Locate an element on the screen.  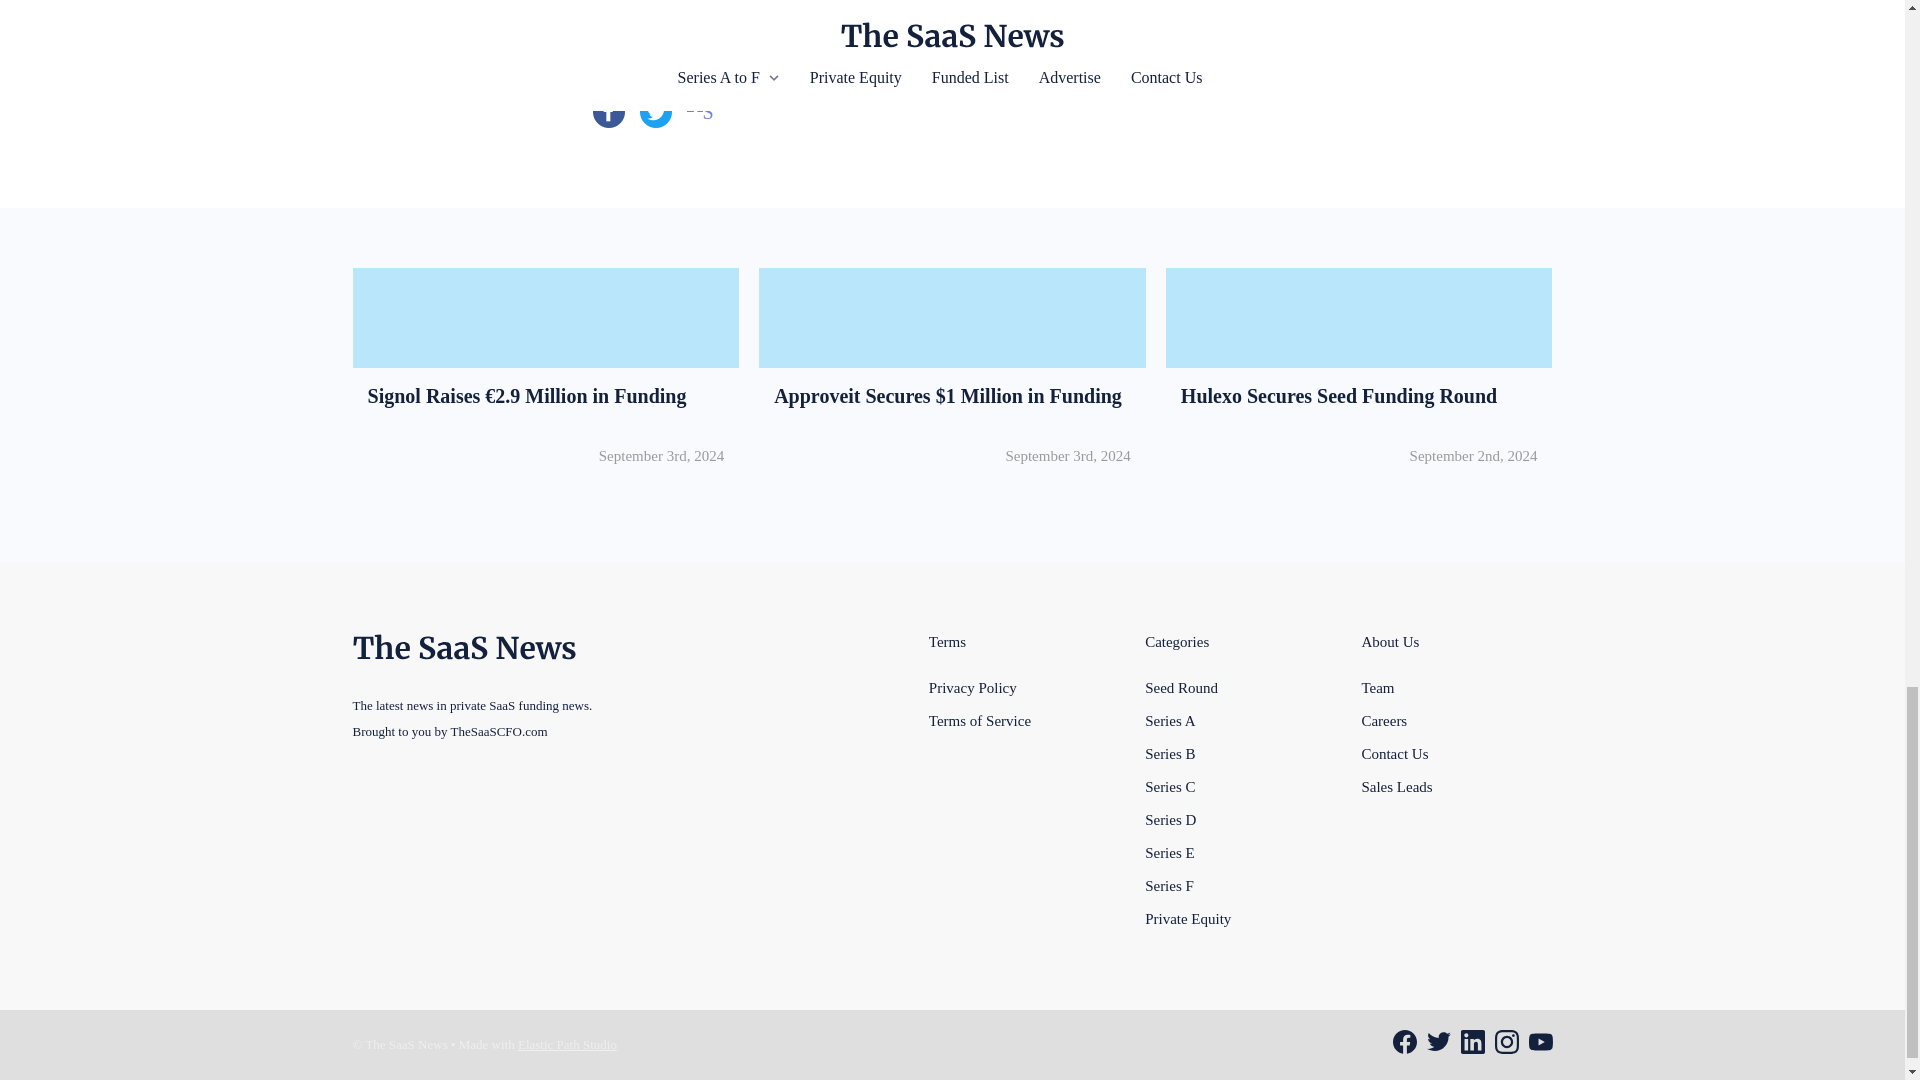
Series B is located at coordinates (973, 687).